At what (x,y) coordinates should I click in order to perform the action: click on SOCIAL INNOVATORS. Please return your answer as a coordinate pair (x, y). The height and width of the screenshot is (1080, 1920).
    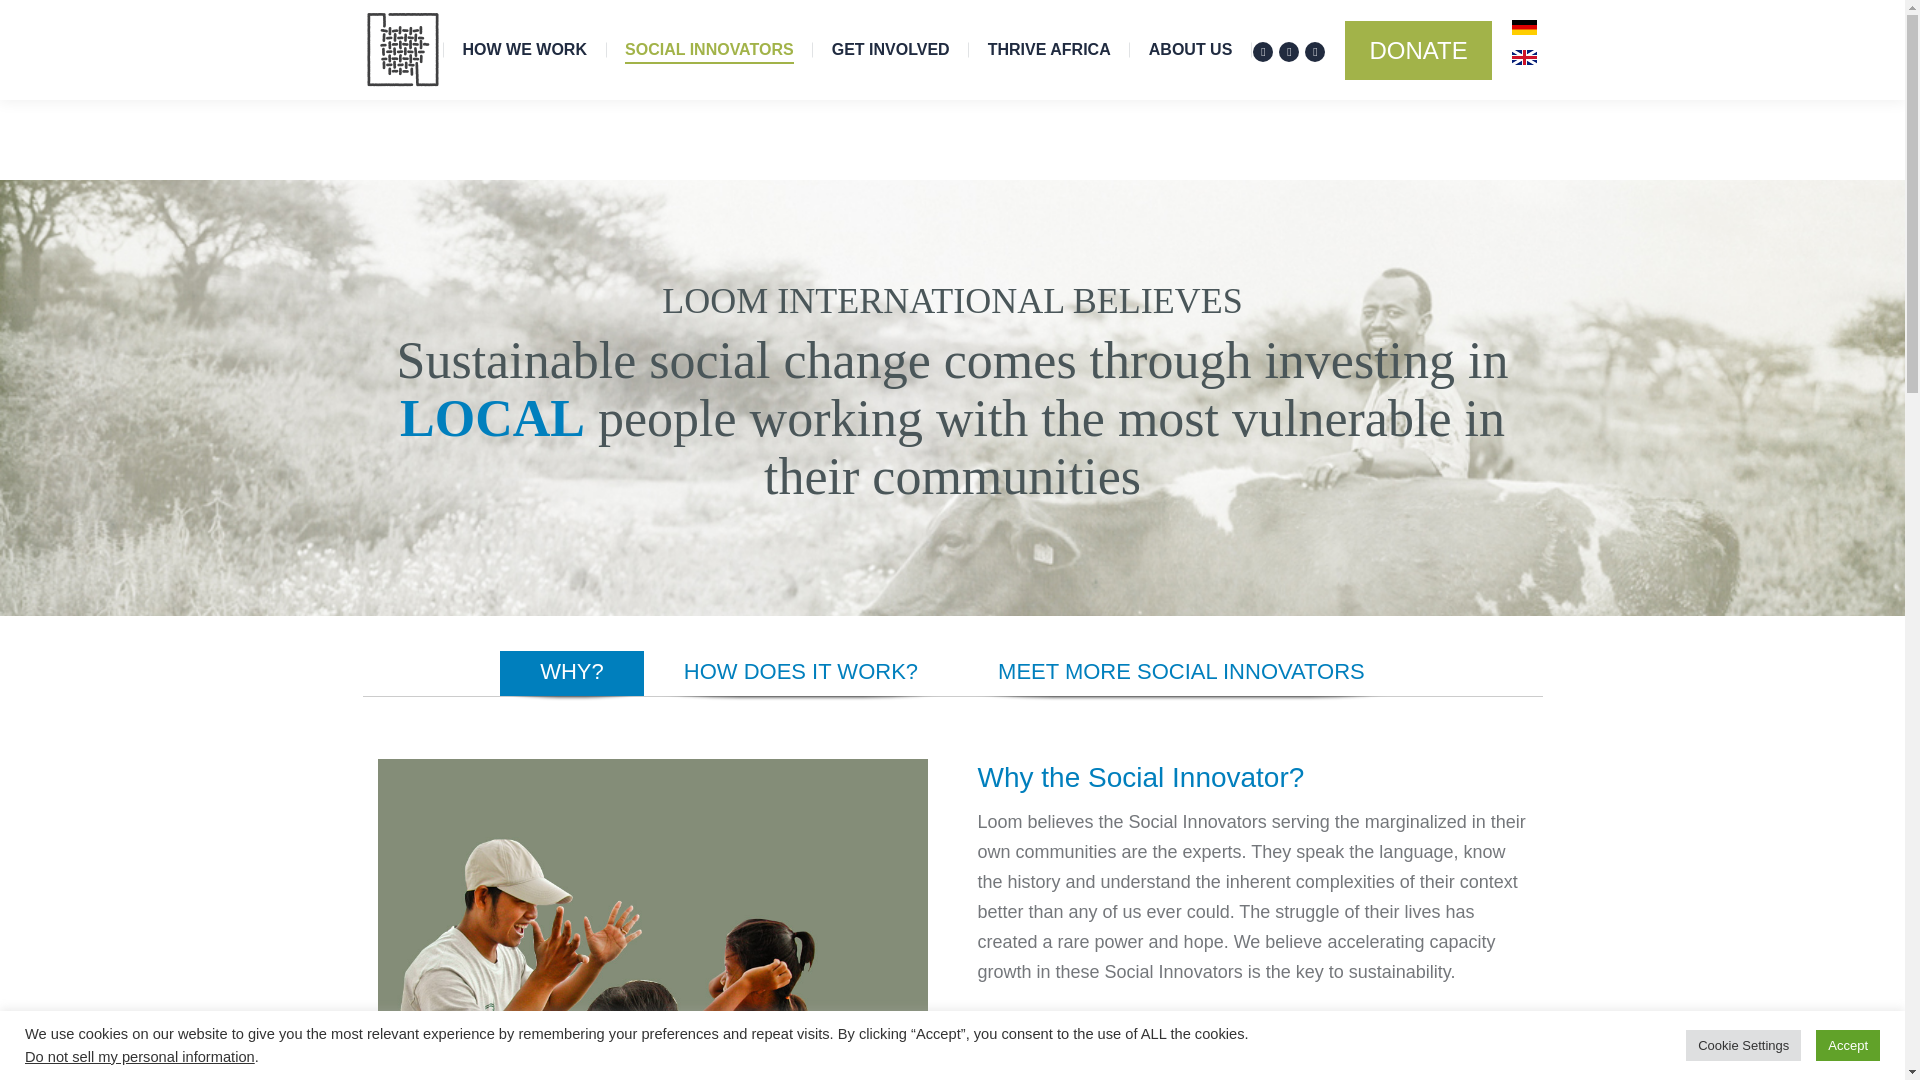
    Looking at the image, I should click on (709, 50).